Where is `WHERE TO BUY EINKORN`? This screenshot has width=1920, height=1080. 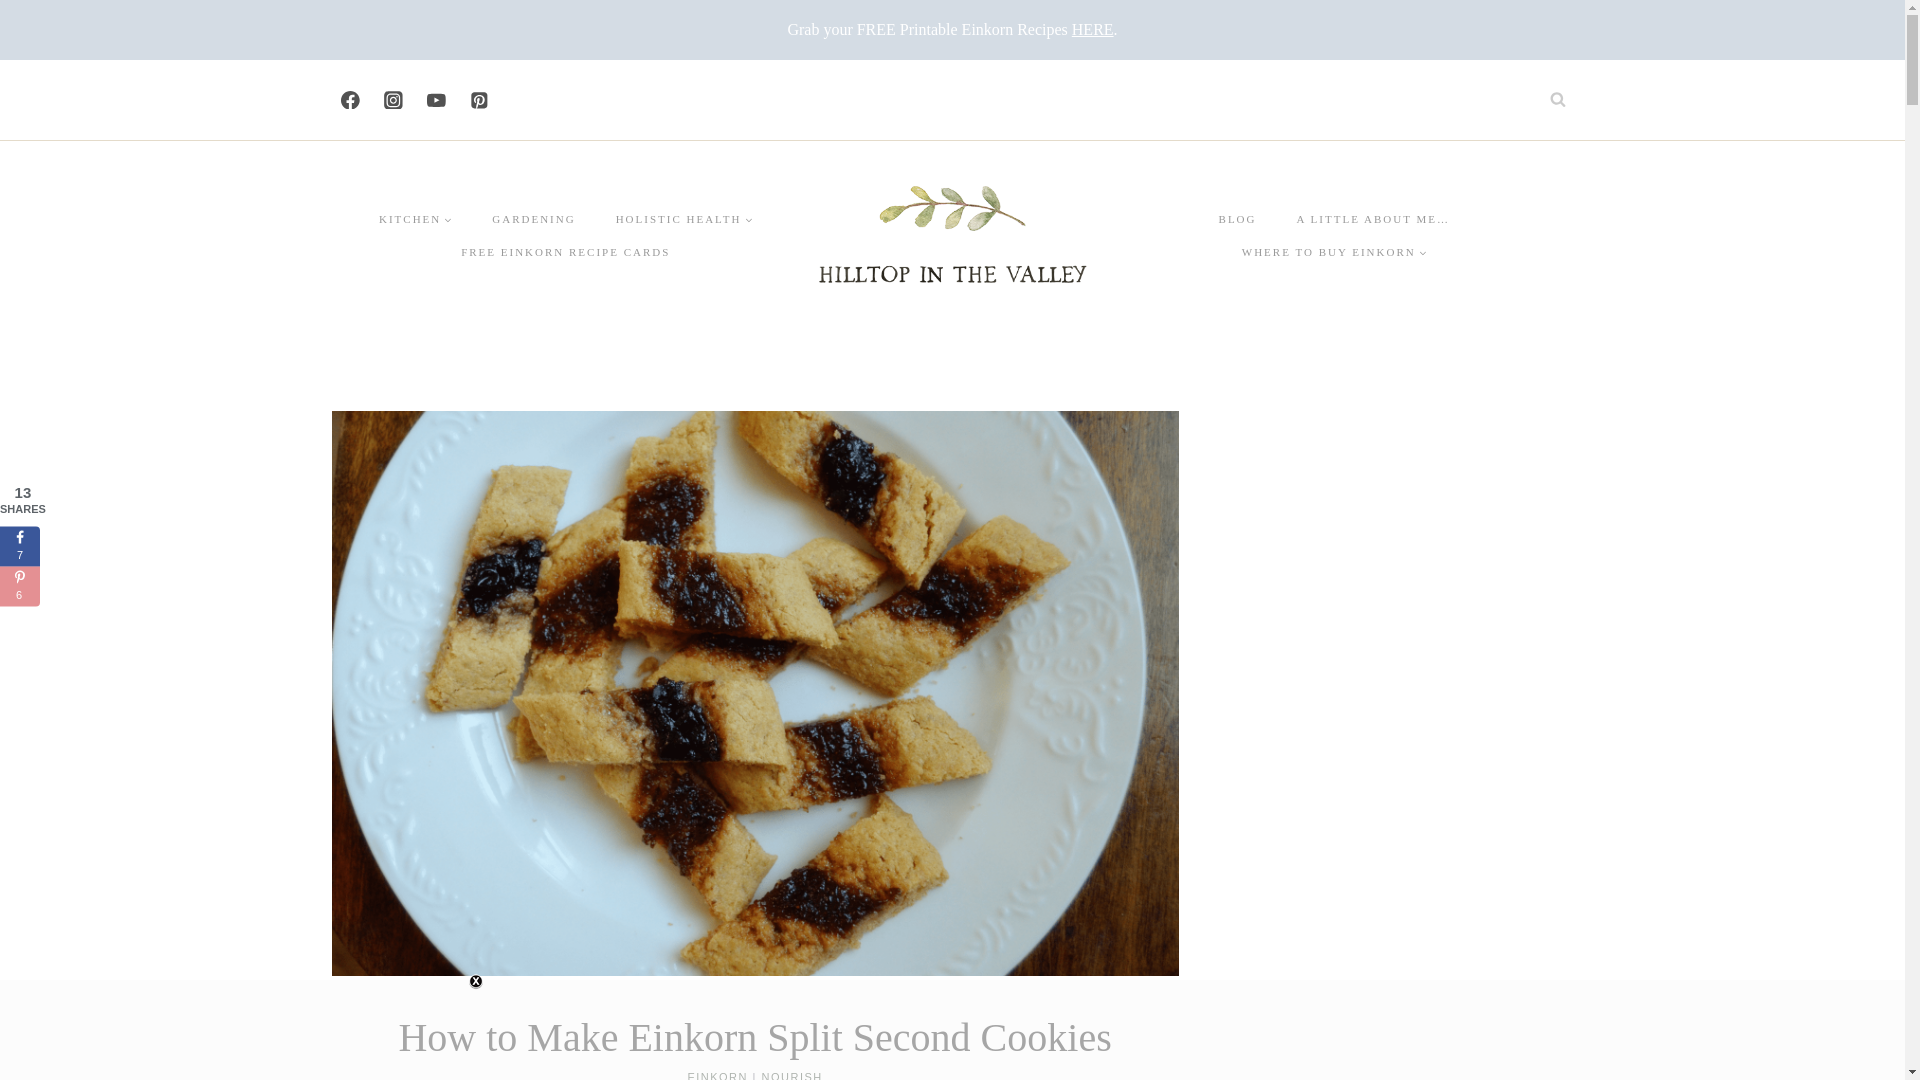
WHERE TO BUY EINKORN is located at coordinates (1334, 252).